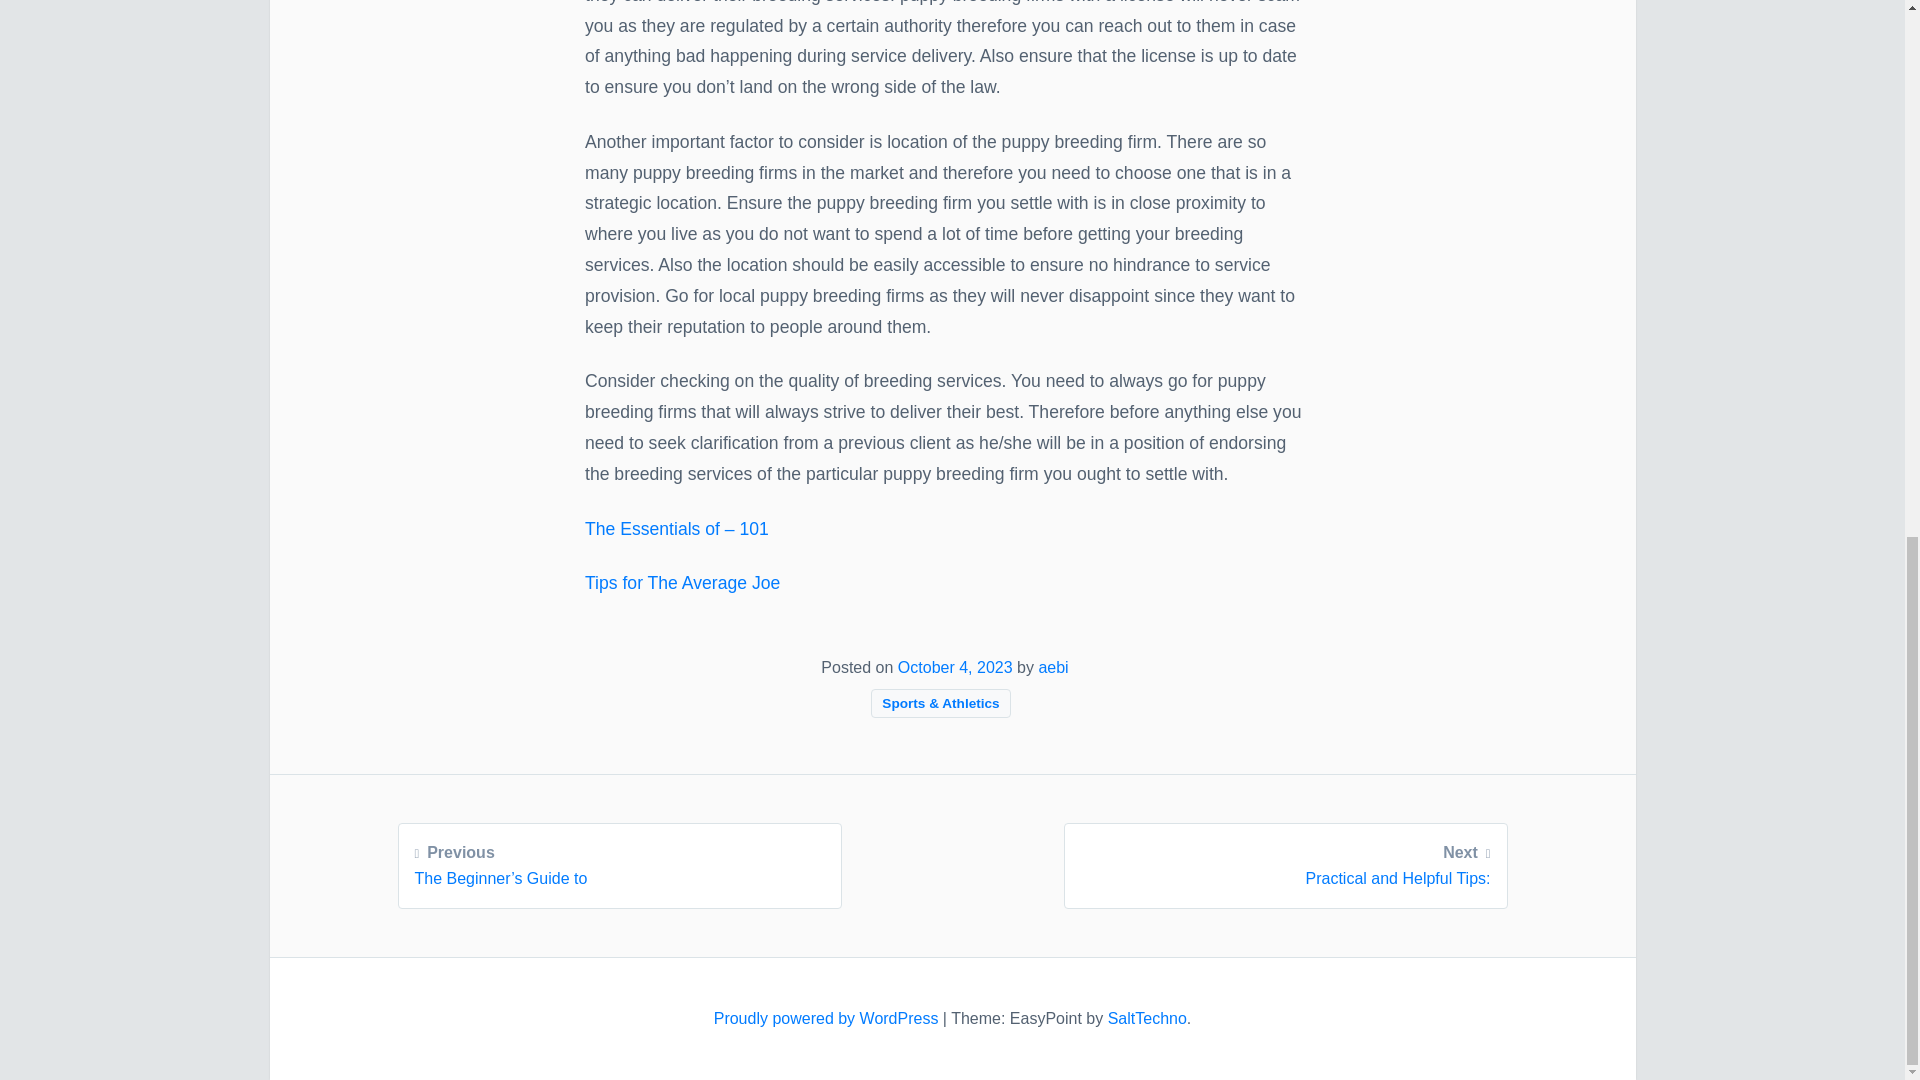  I want to click on SaltTechno, so click(1052, 667).